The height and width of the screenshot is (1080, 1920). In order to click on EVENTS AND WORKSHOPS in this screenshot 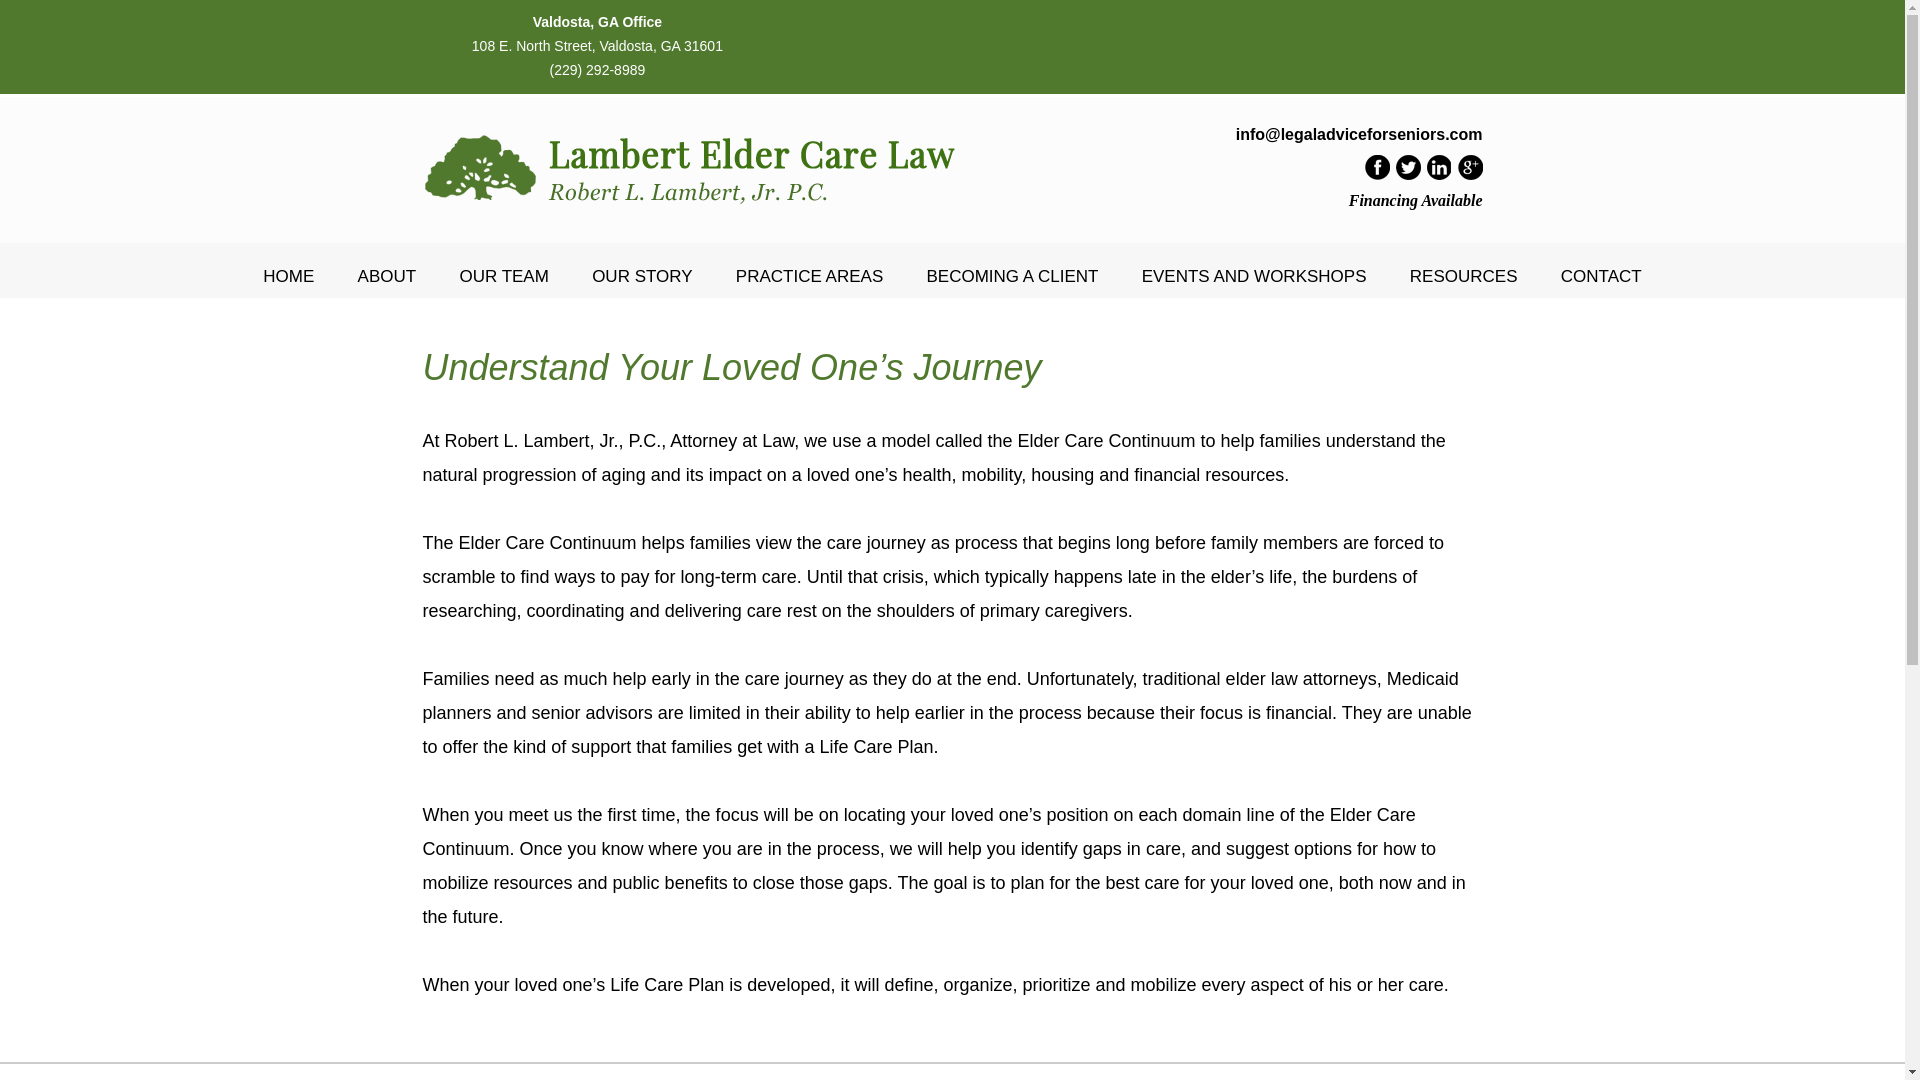, I will do `click(1254, 276)`.